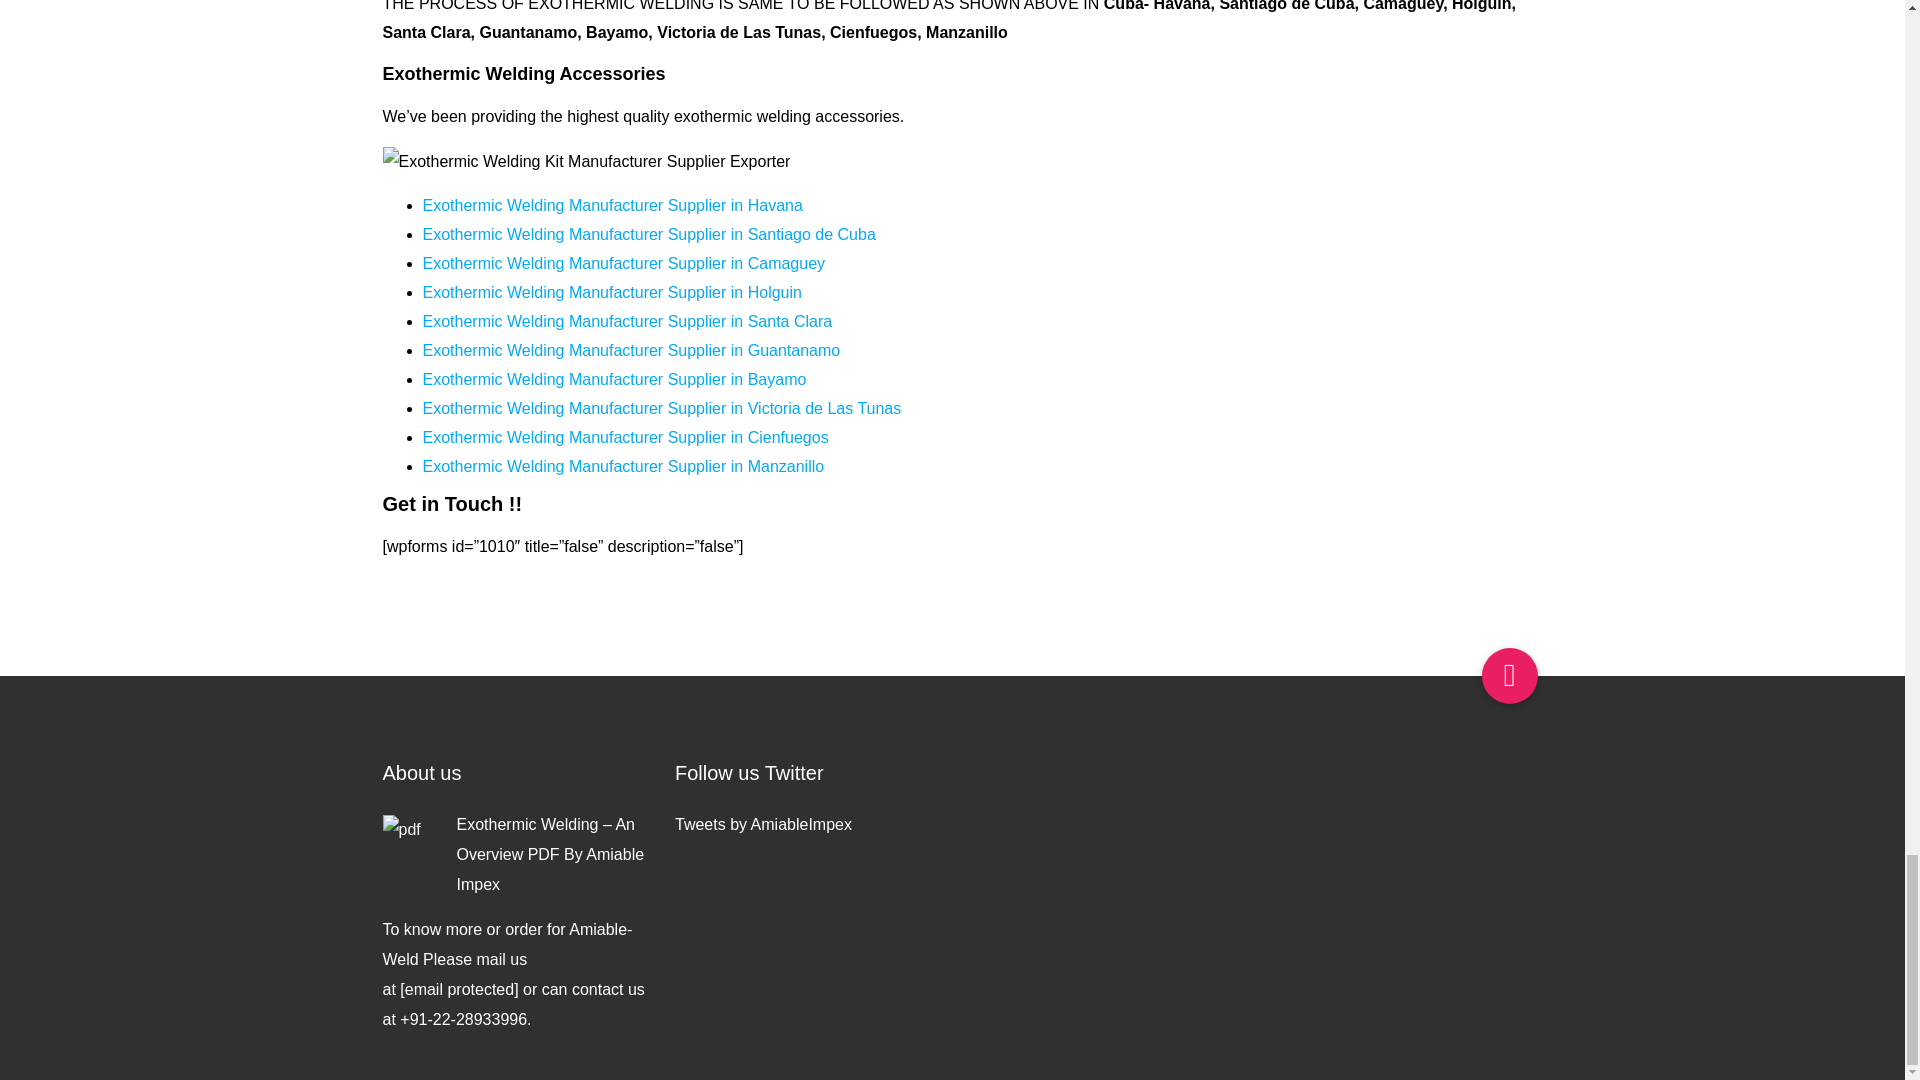 Image resolution: width=1920 pixels, height=1080 pixels. What do you see at coordinates (612, 204) in the screenshot?
I see `Exothermic Welding Manufacturer Supplier in Havana` at bounding box center [612, 204].